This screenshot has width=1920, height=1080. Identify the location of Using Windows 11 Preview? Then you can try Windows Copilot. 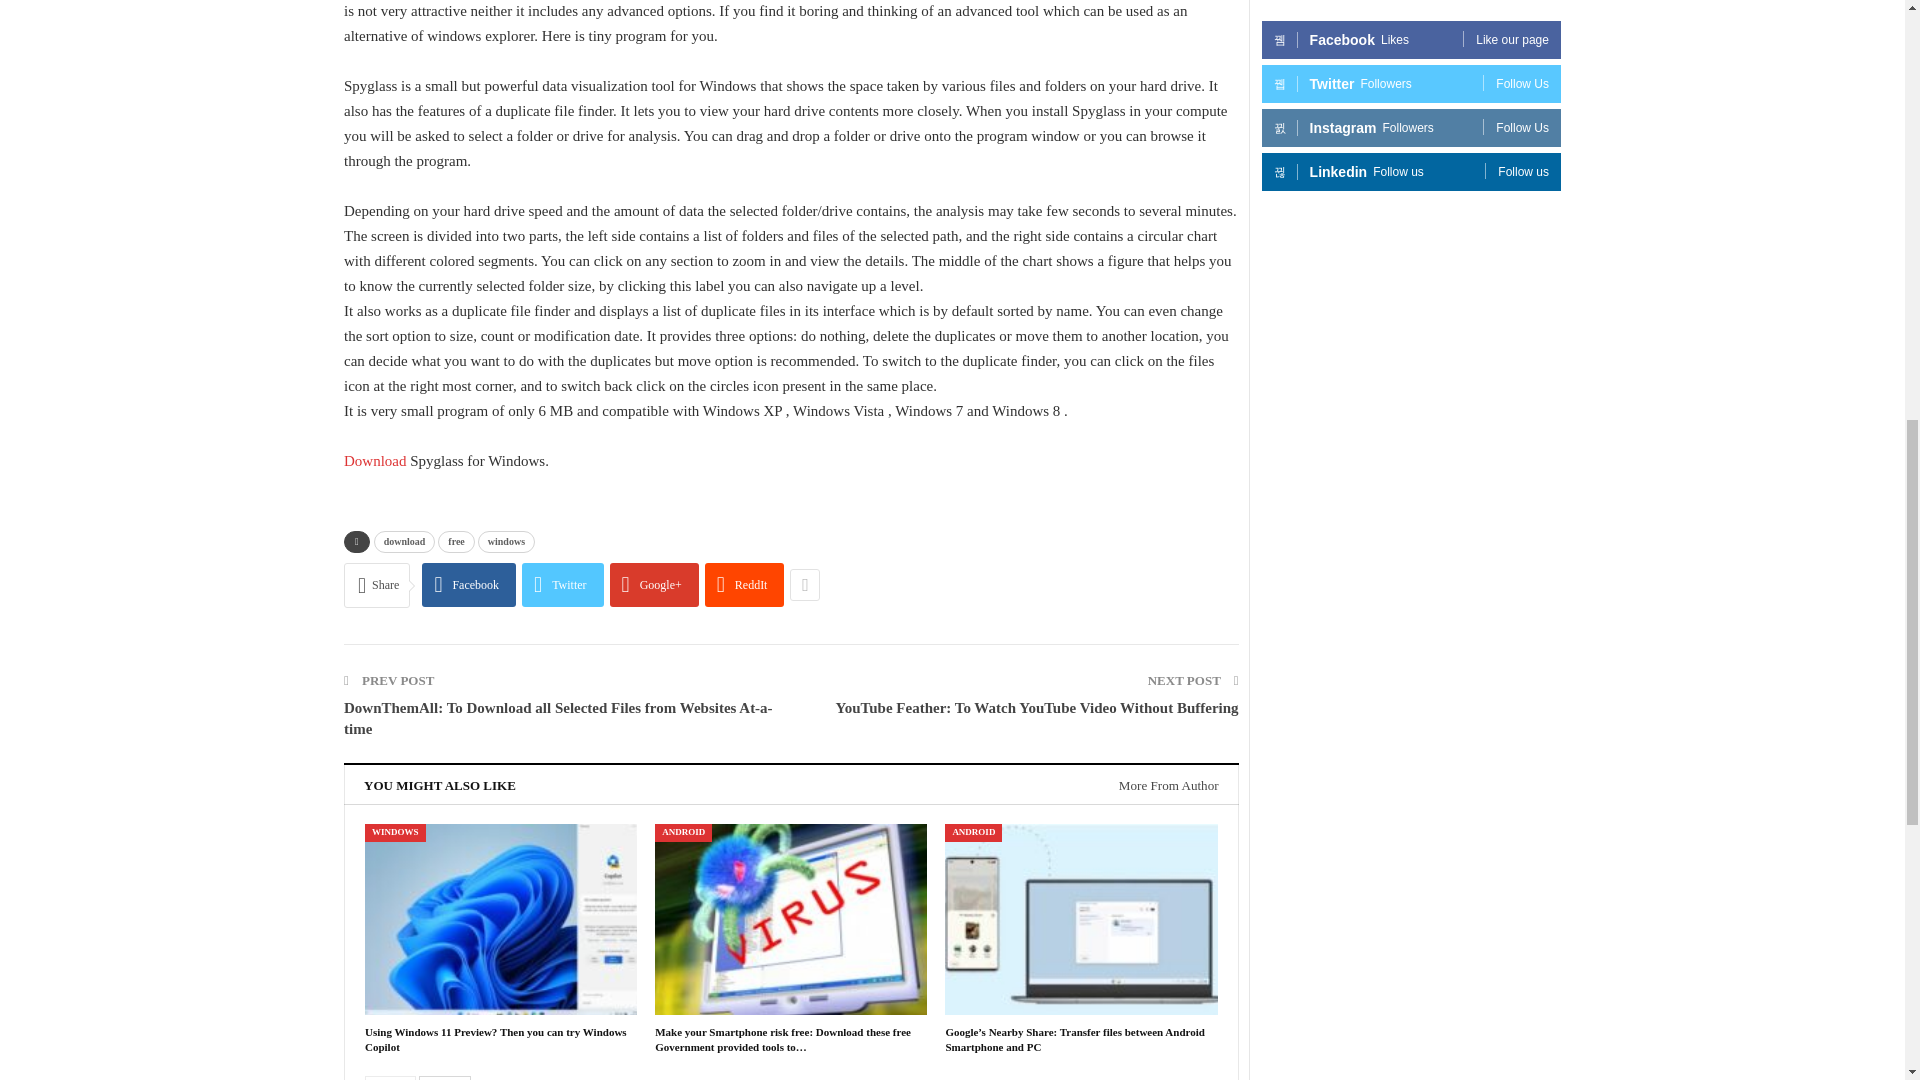
(496, 1040).